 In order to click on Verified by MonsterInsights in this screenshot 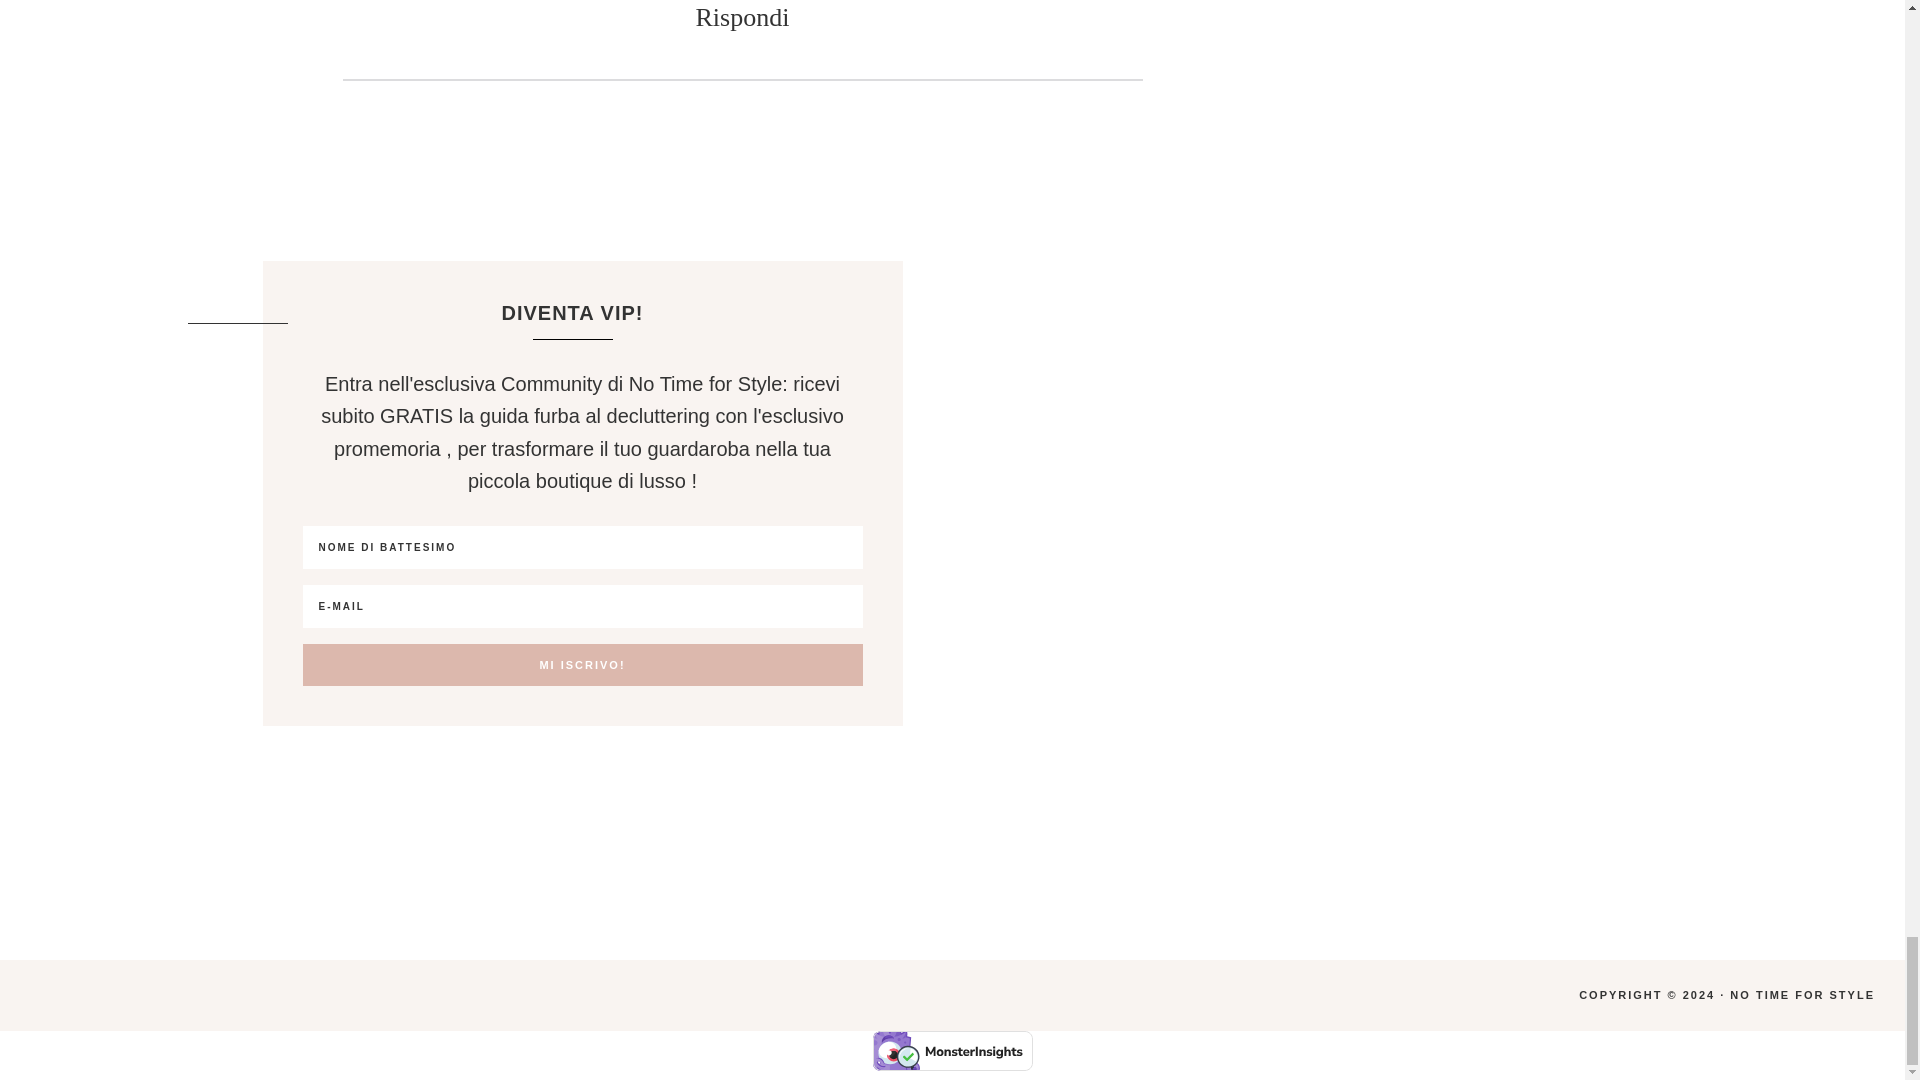, I will do `click(952, 1051)`.